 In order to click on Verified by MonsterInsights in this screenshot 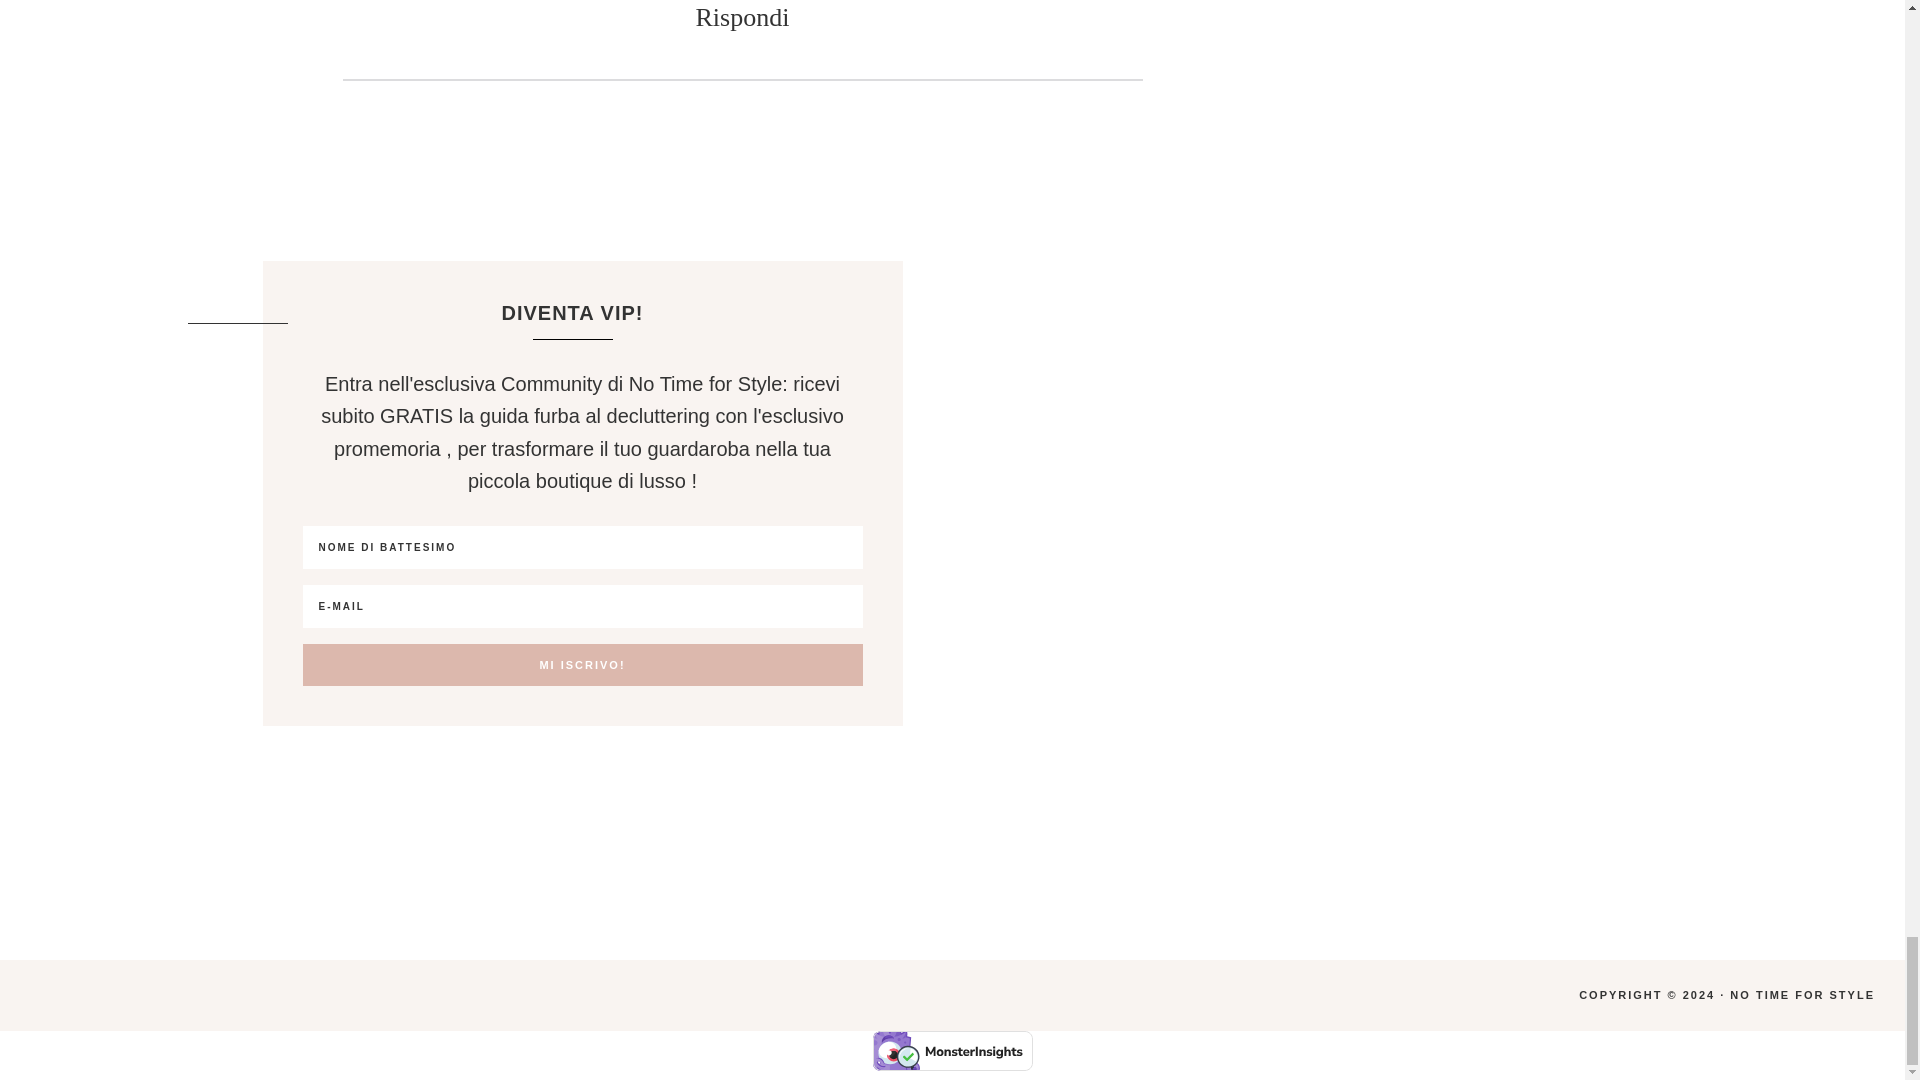, I will do `click(952, 1051)`.